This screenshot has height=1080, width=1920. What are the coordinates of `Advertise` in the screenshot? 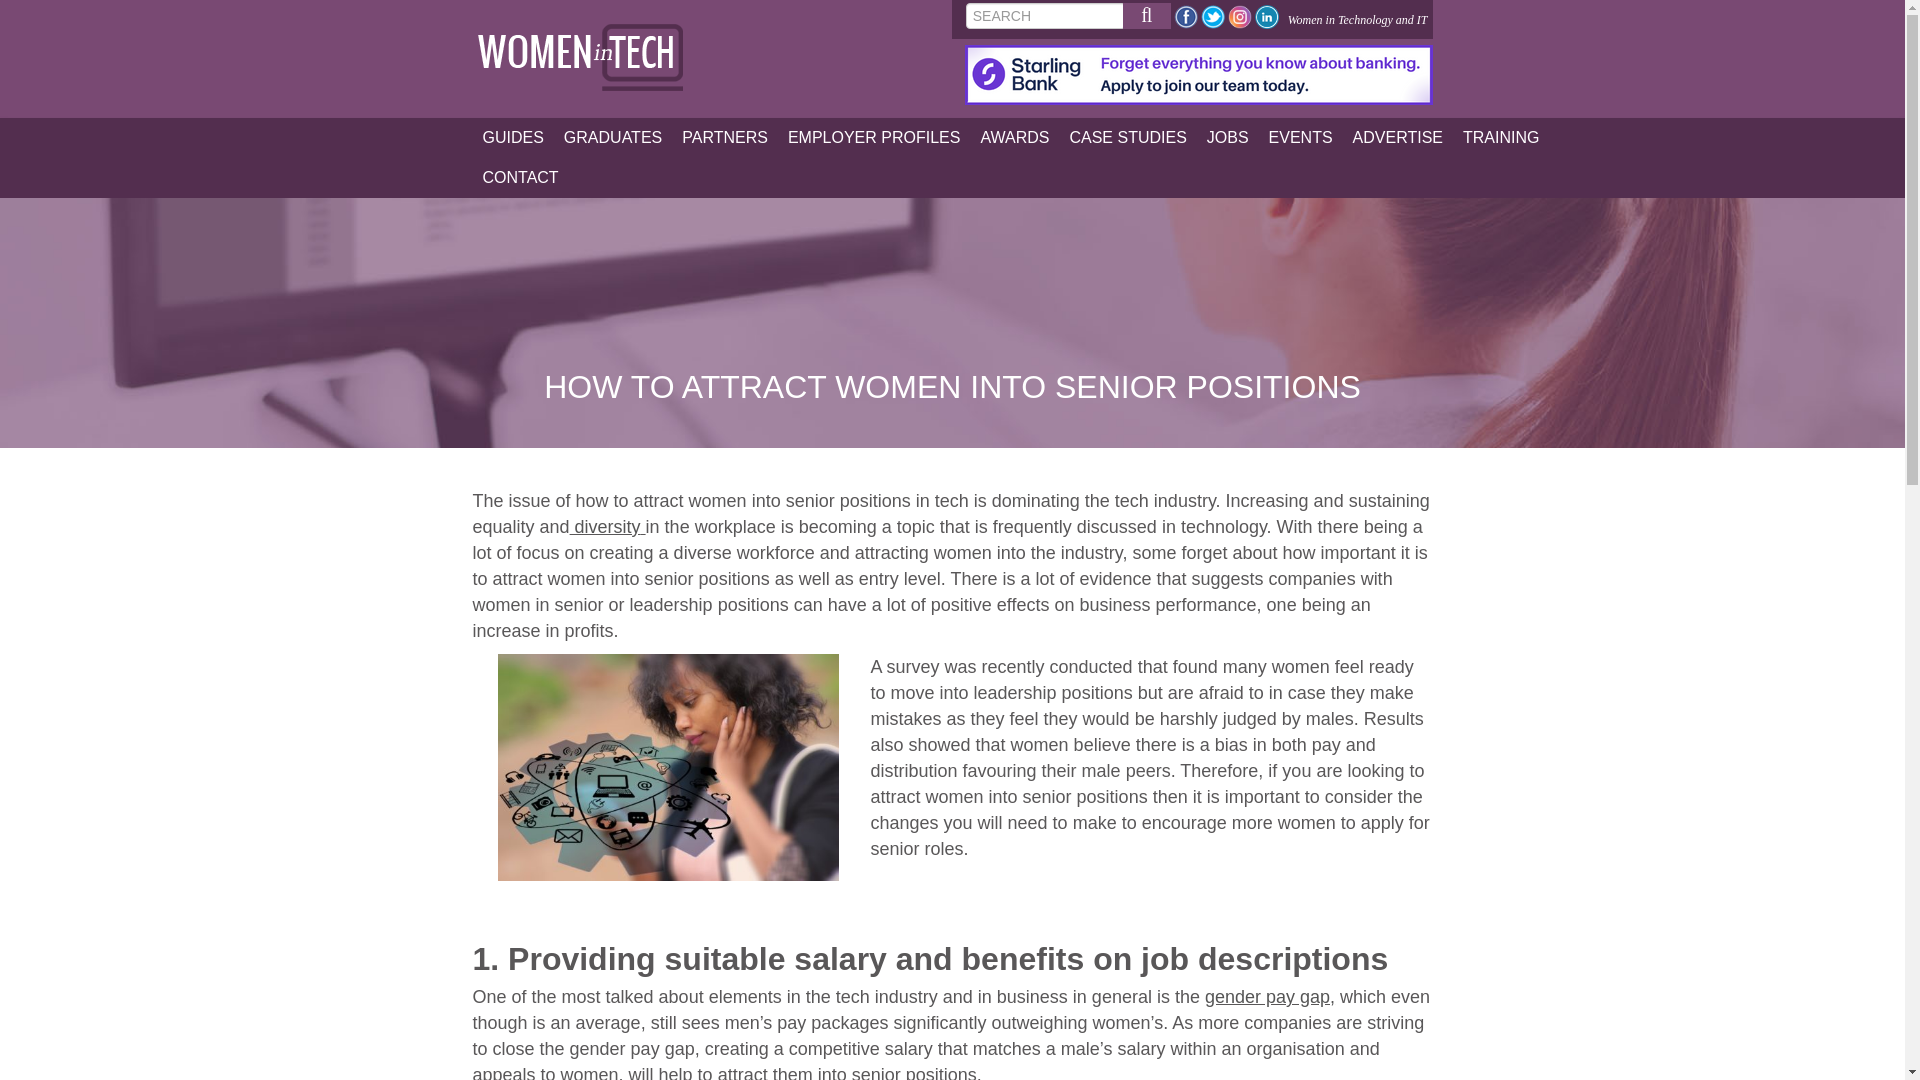 It's located at (1398, 137).